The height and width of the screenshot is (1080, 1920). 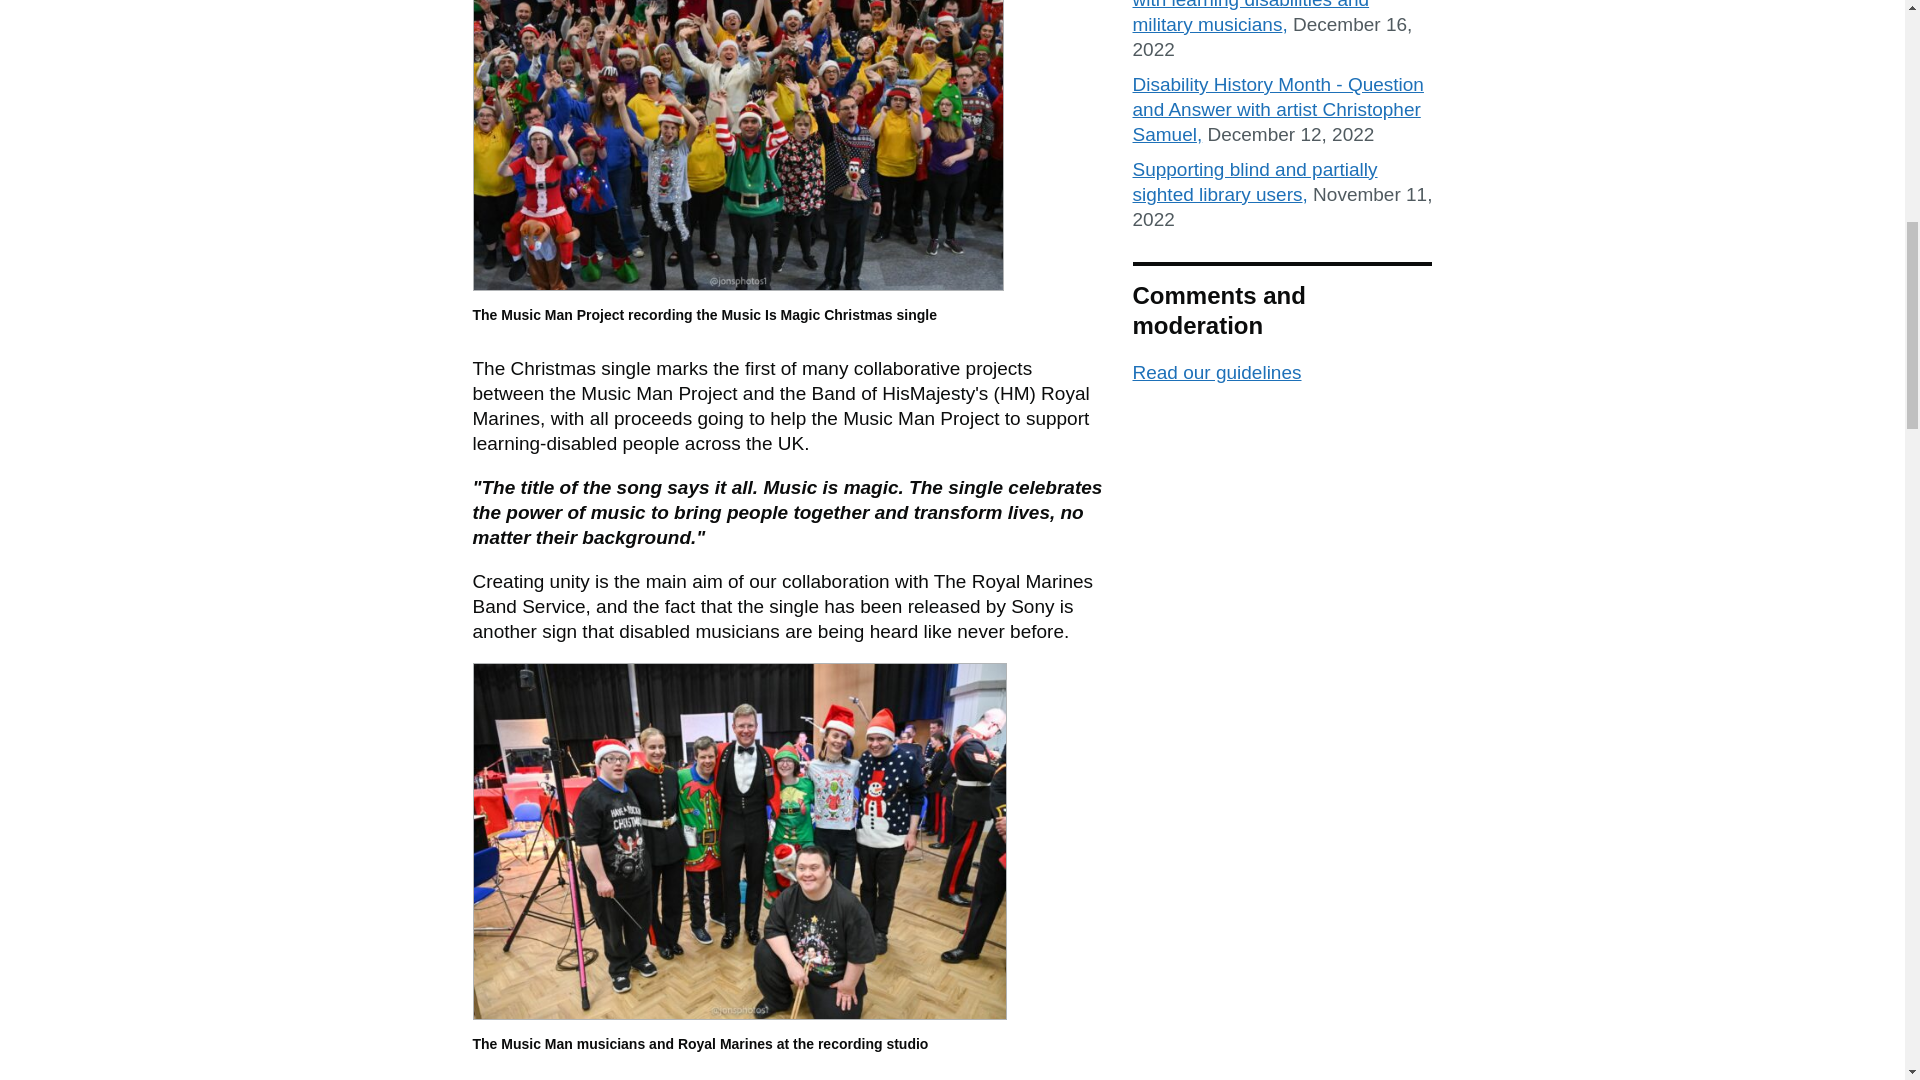 I want to click on Supporting blind and partially sighted library users, so click(x=1254, y=182).